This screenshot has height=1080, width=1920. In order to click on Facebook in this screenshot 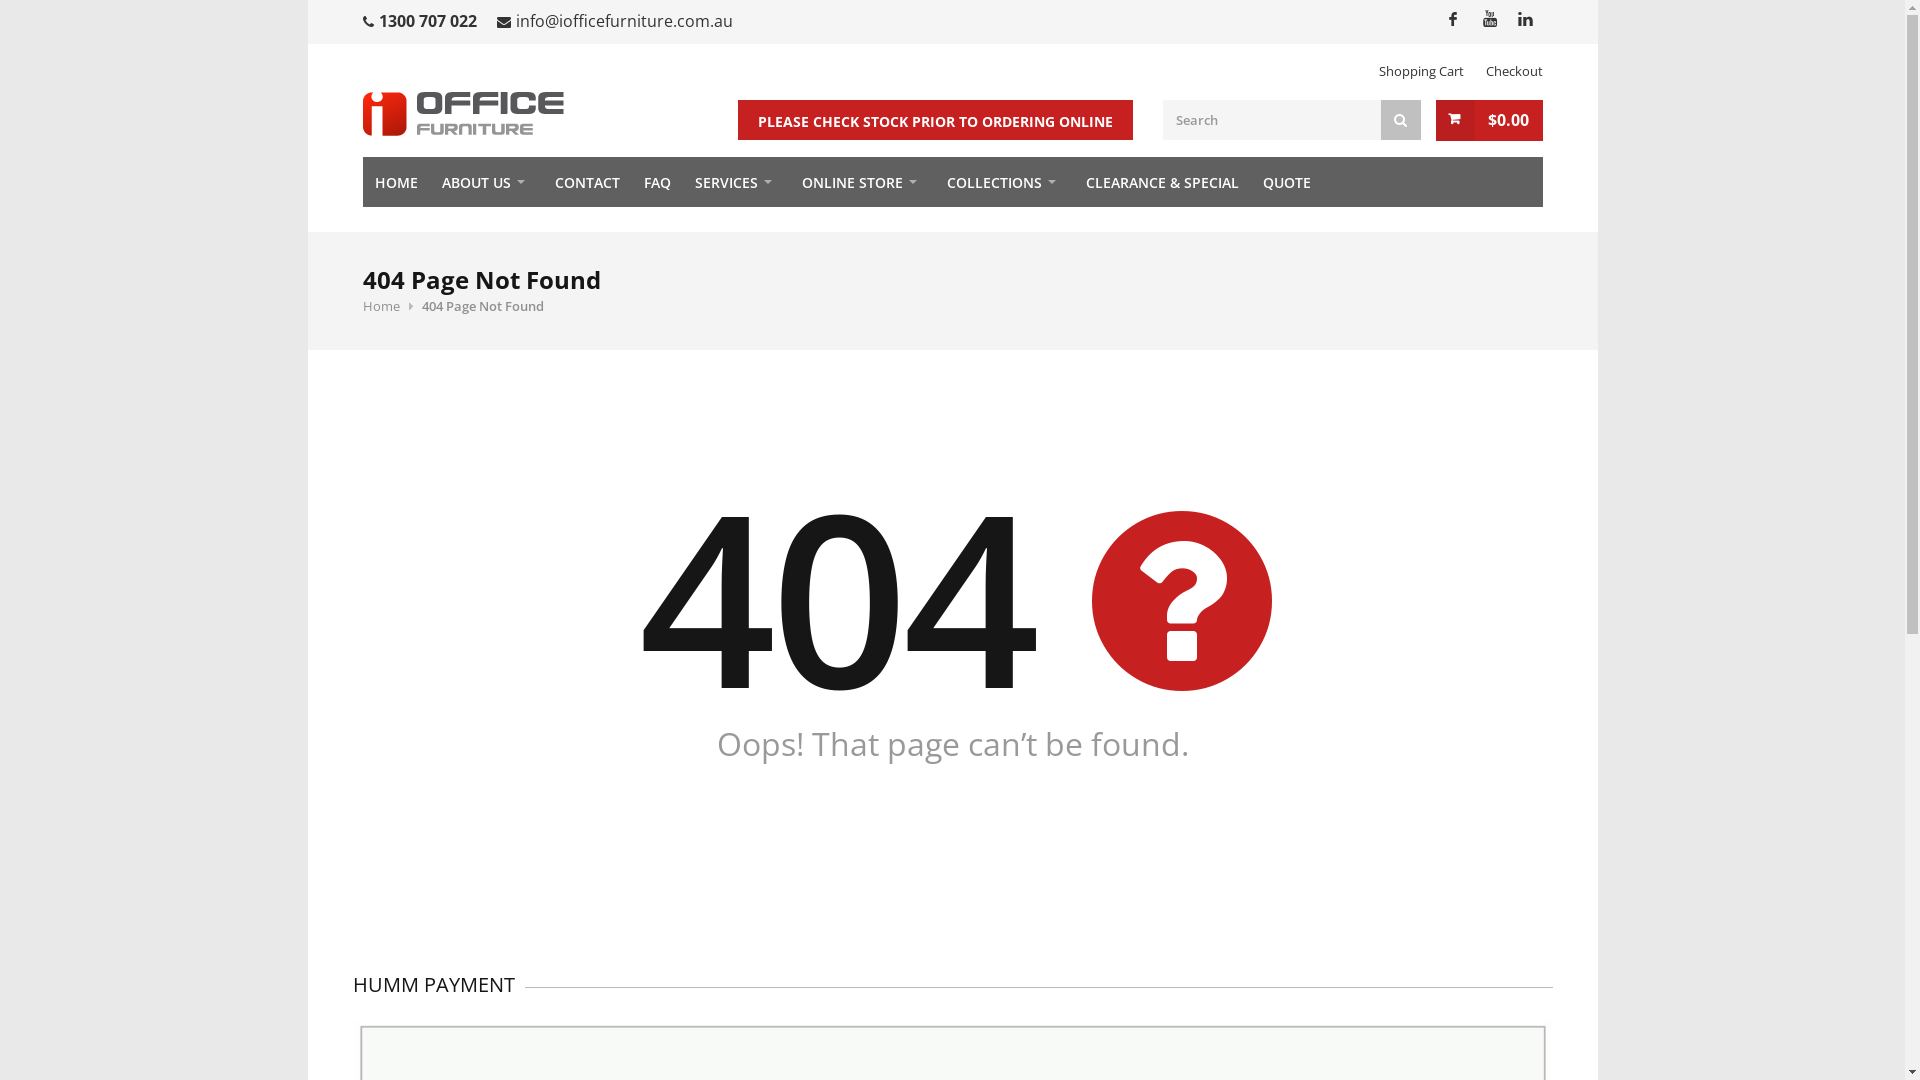, I will do `click(1452, 18)`.